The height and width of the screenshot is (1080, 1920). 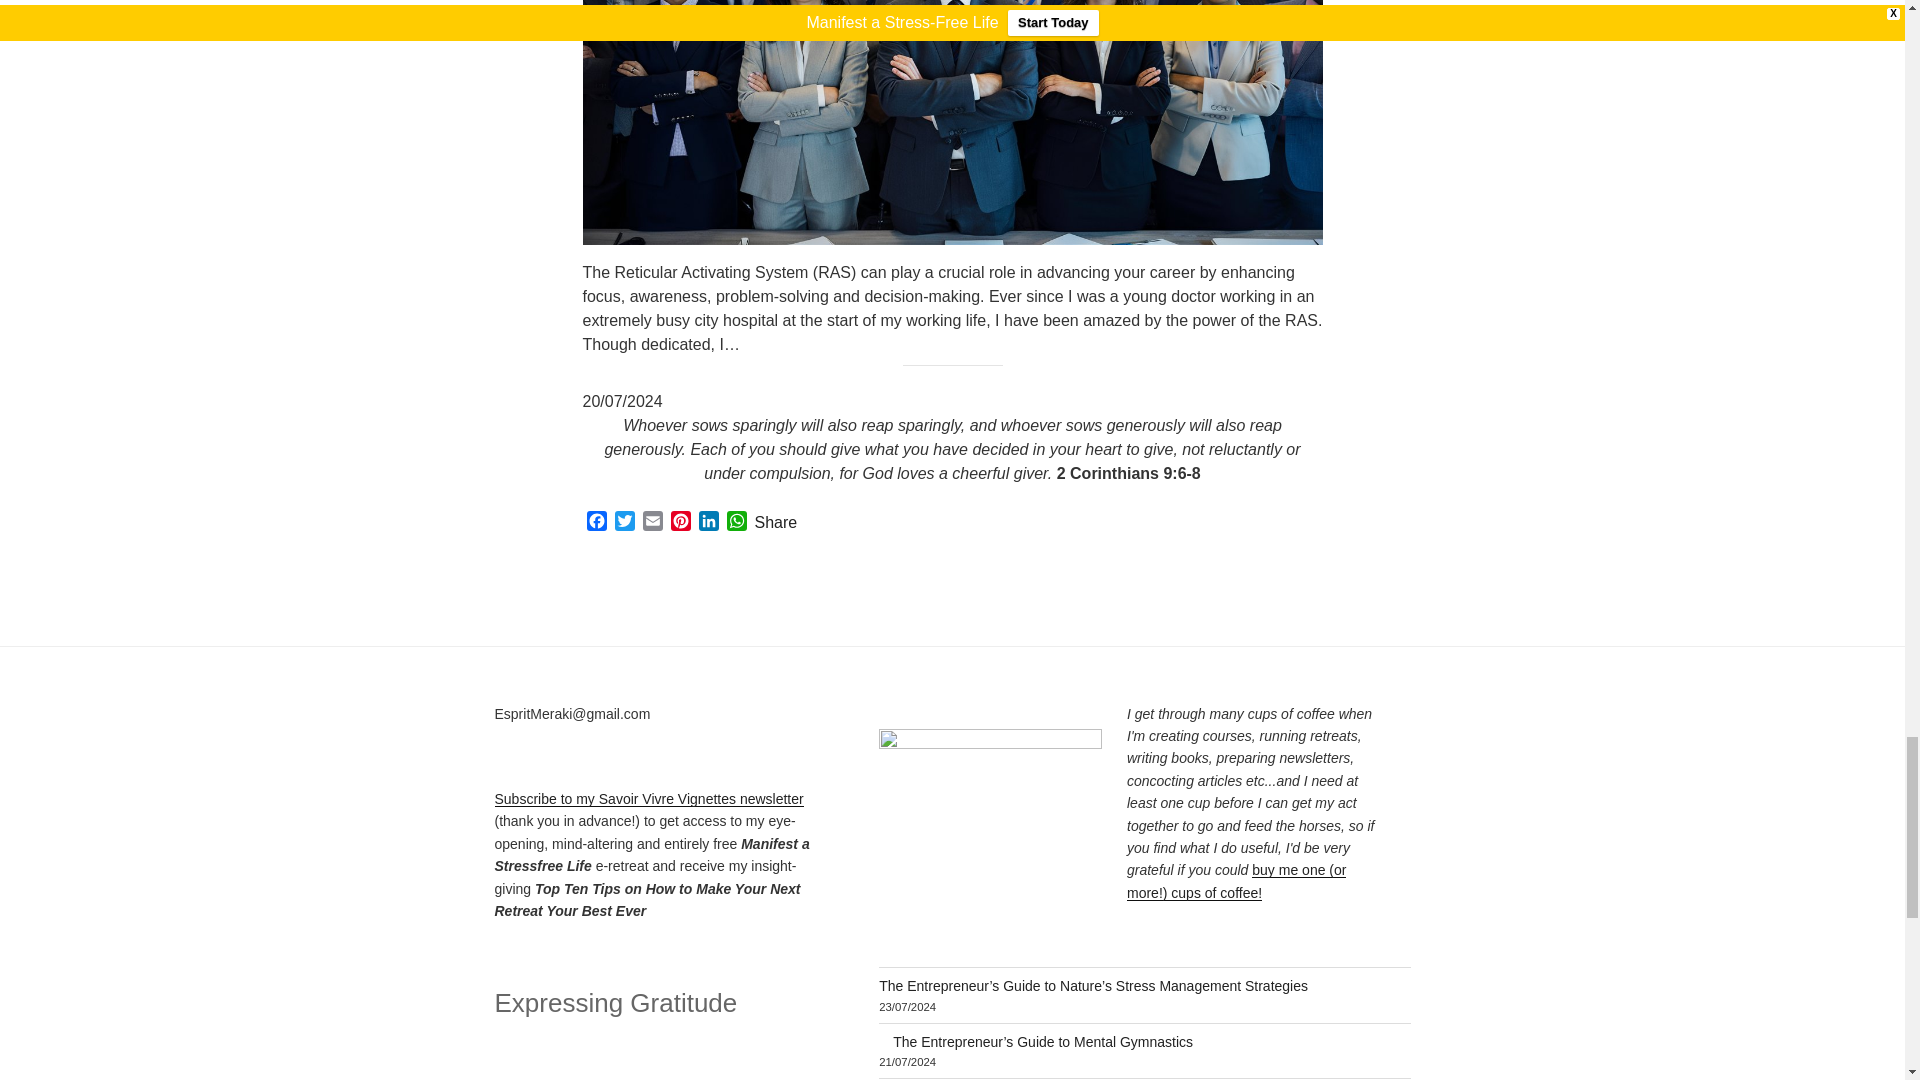 I want to click on Twitter, so click(x=624, y=522).